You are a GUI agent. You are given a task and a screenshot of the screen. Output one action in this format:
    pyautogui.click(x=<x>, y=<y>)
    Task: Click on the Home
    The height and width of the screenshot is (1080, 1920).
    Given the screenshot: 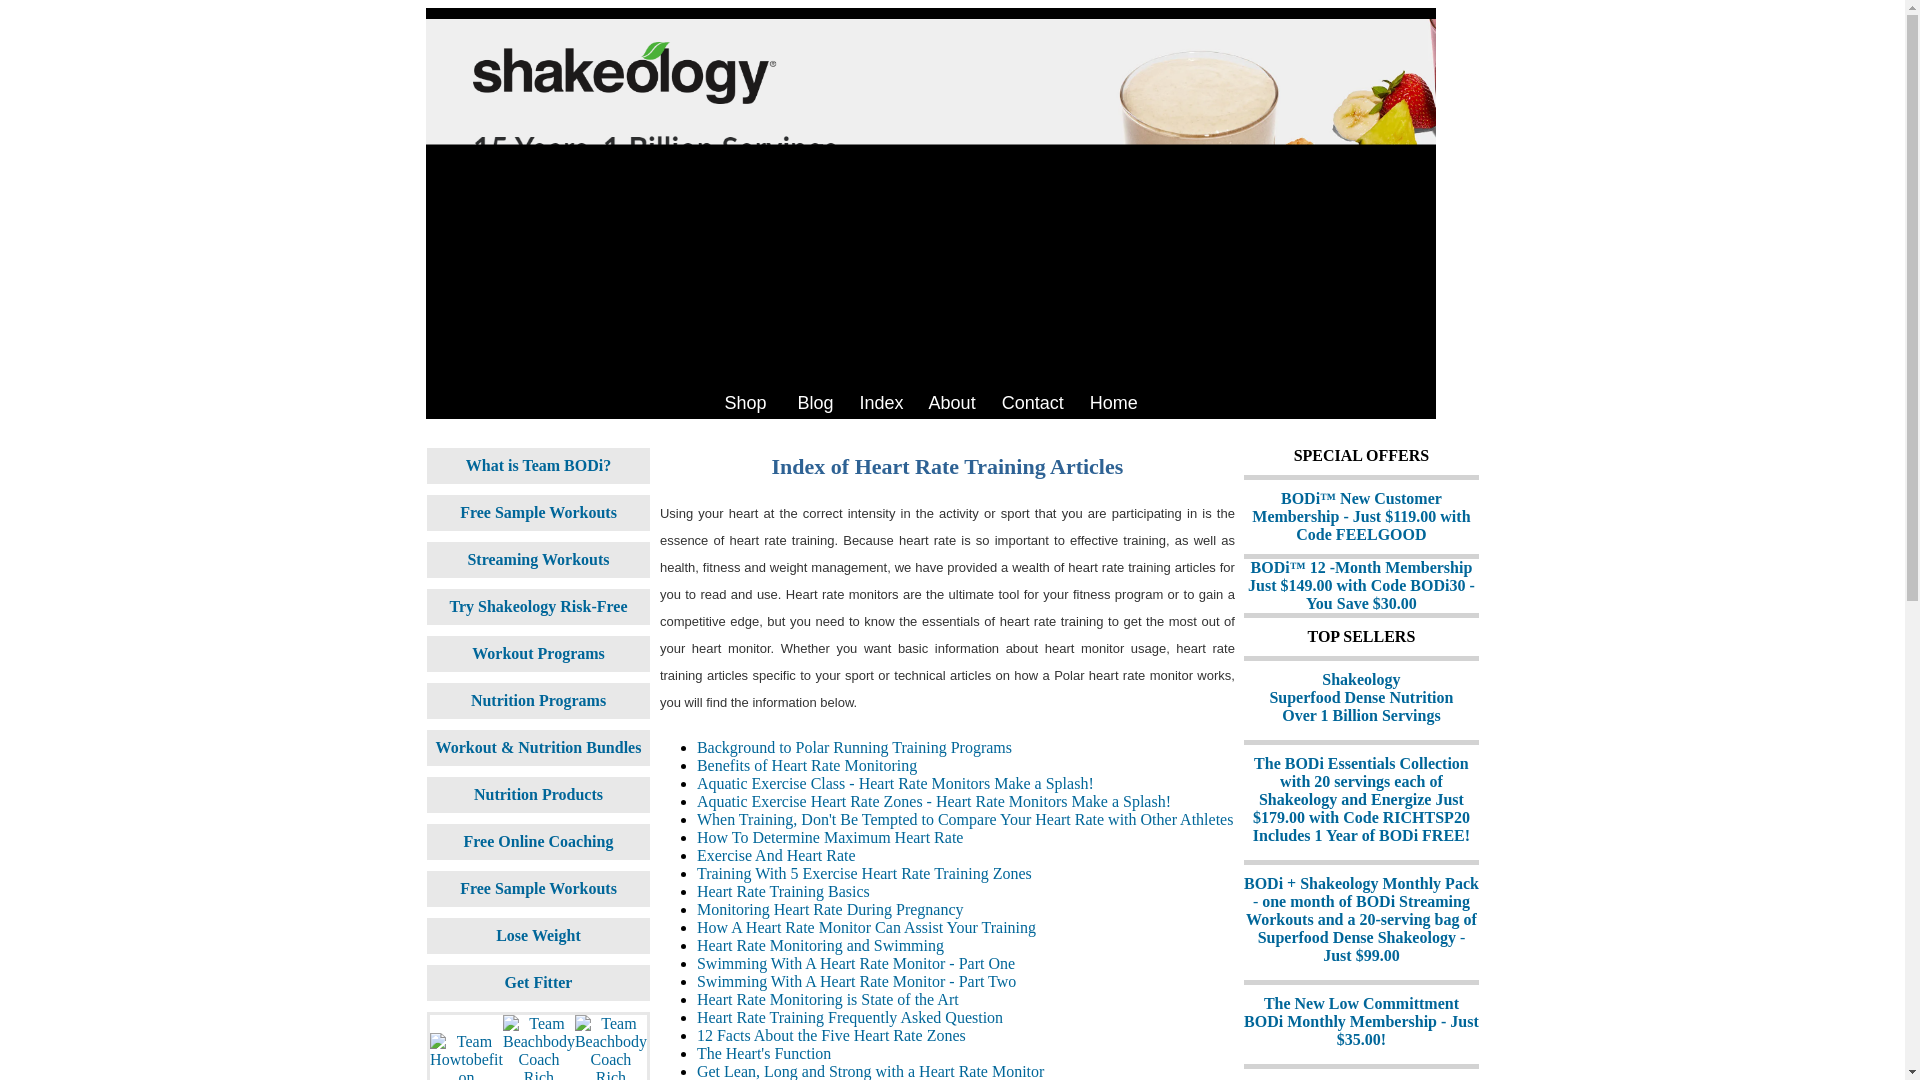 What is the action you would take?
    pyautogui.click(x=1114, y=402)
    